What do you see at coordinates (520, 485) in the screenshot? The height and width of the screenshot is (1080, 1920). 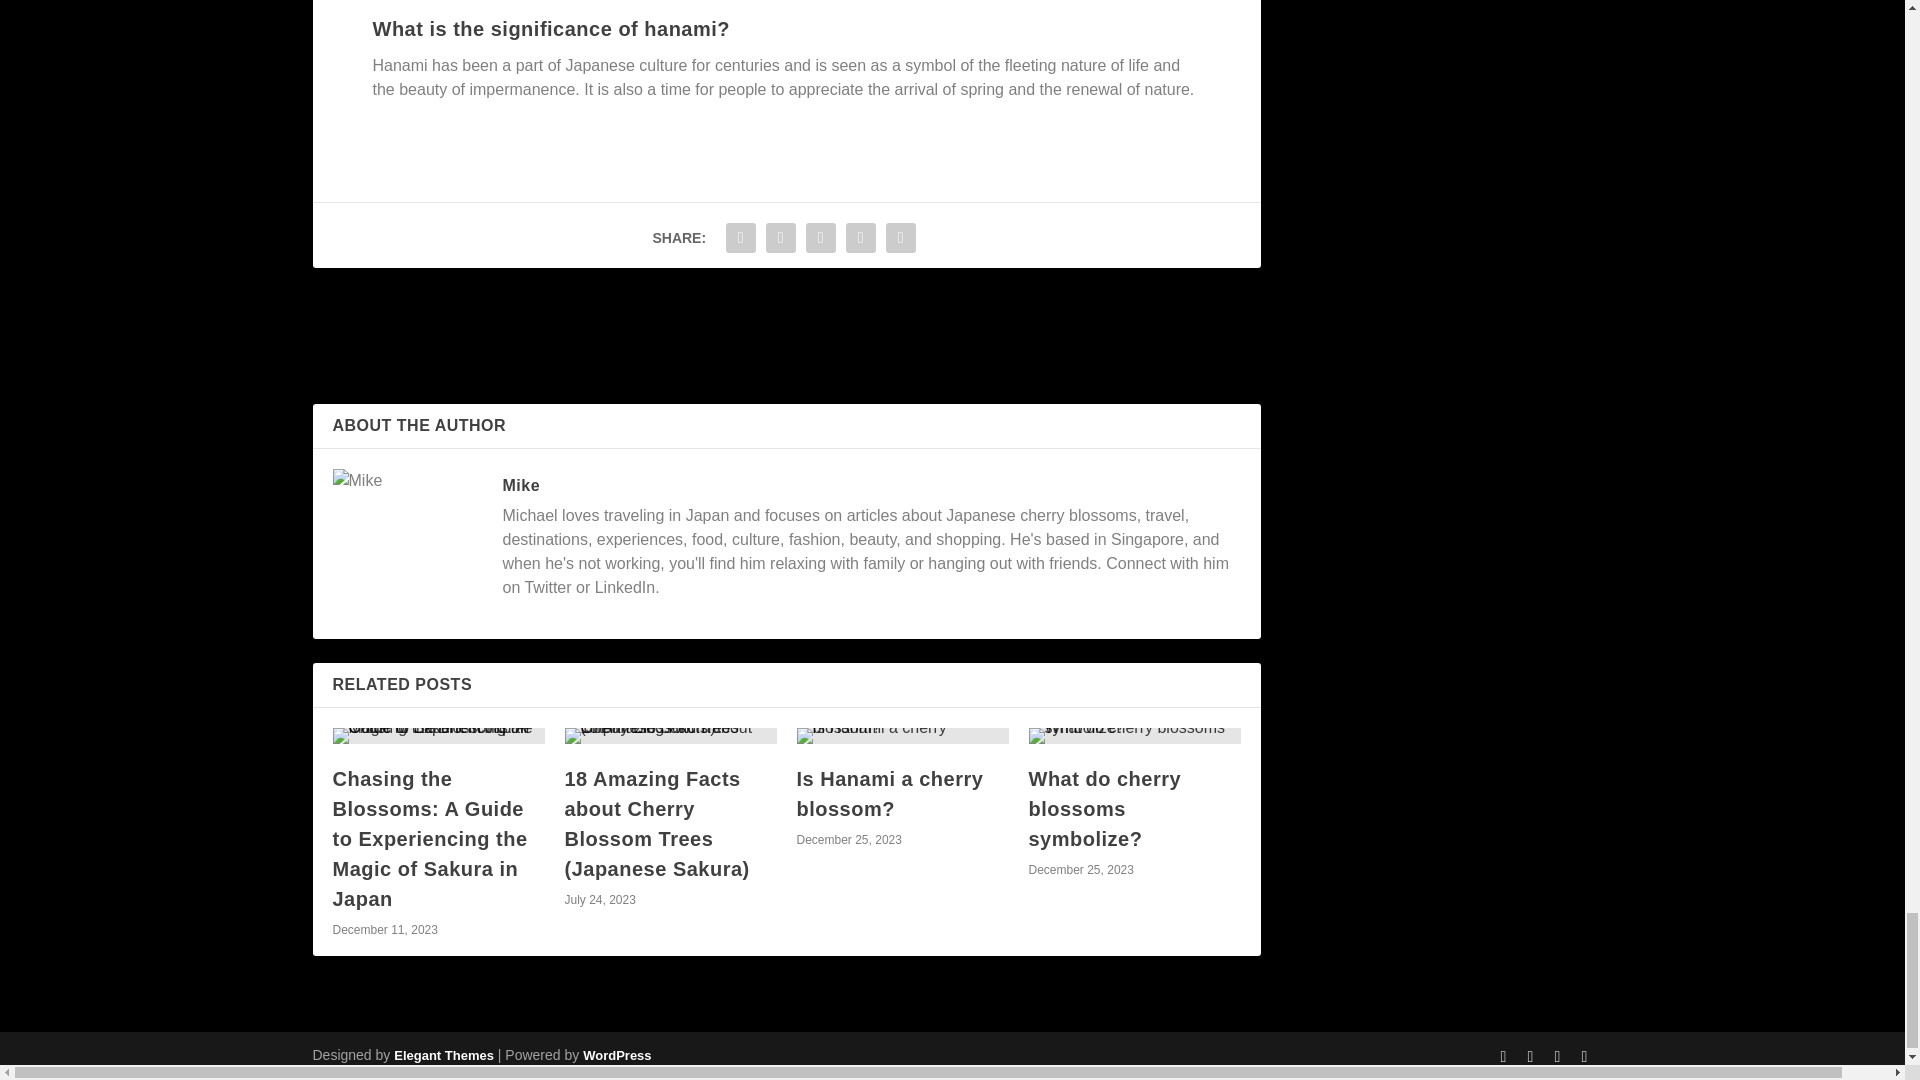 I see `View all posts by Mike` at bounding box center [520, 485].